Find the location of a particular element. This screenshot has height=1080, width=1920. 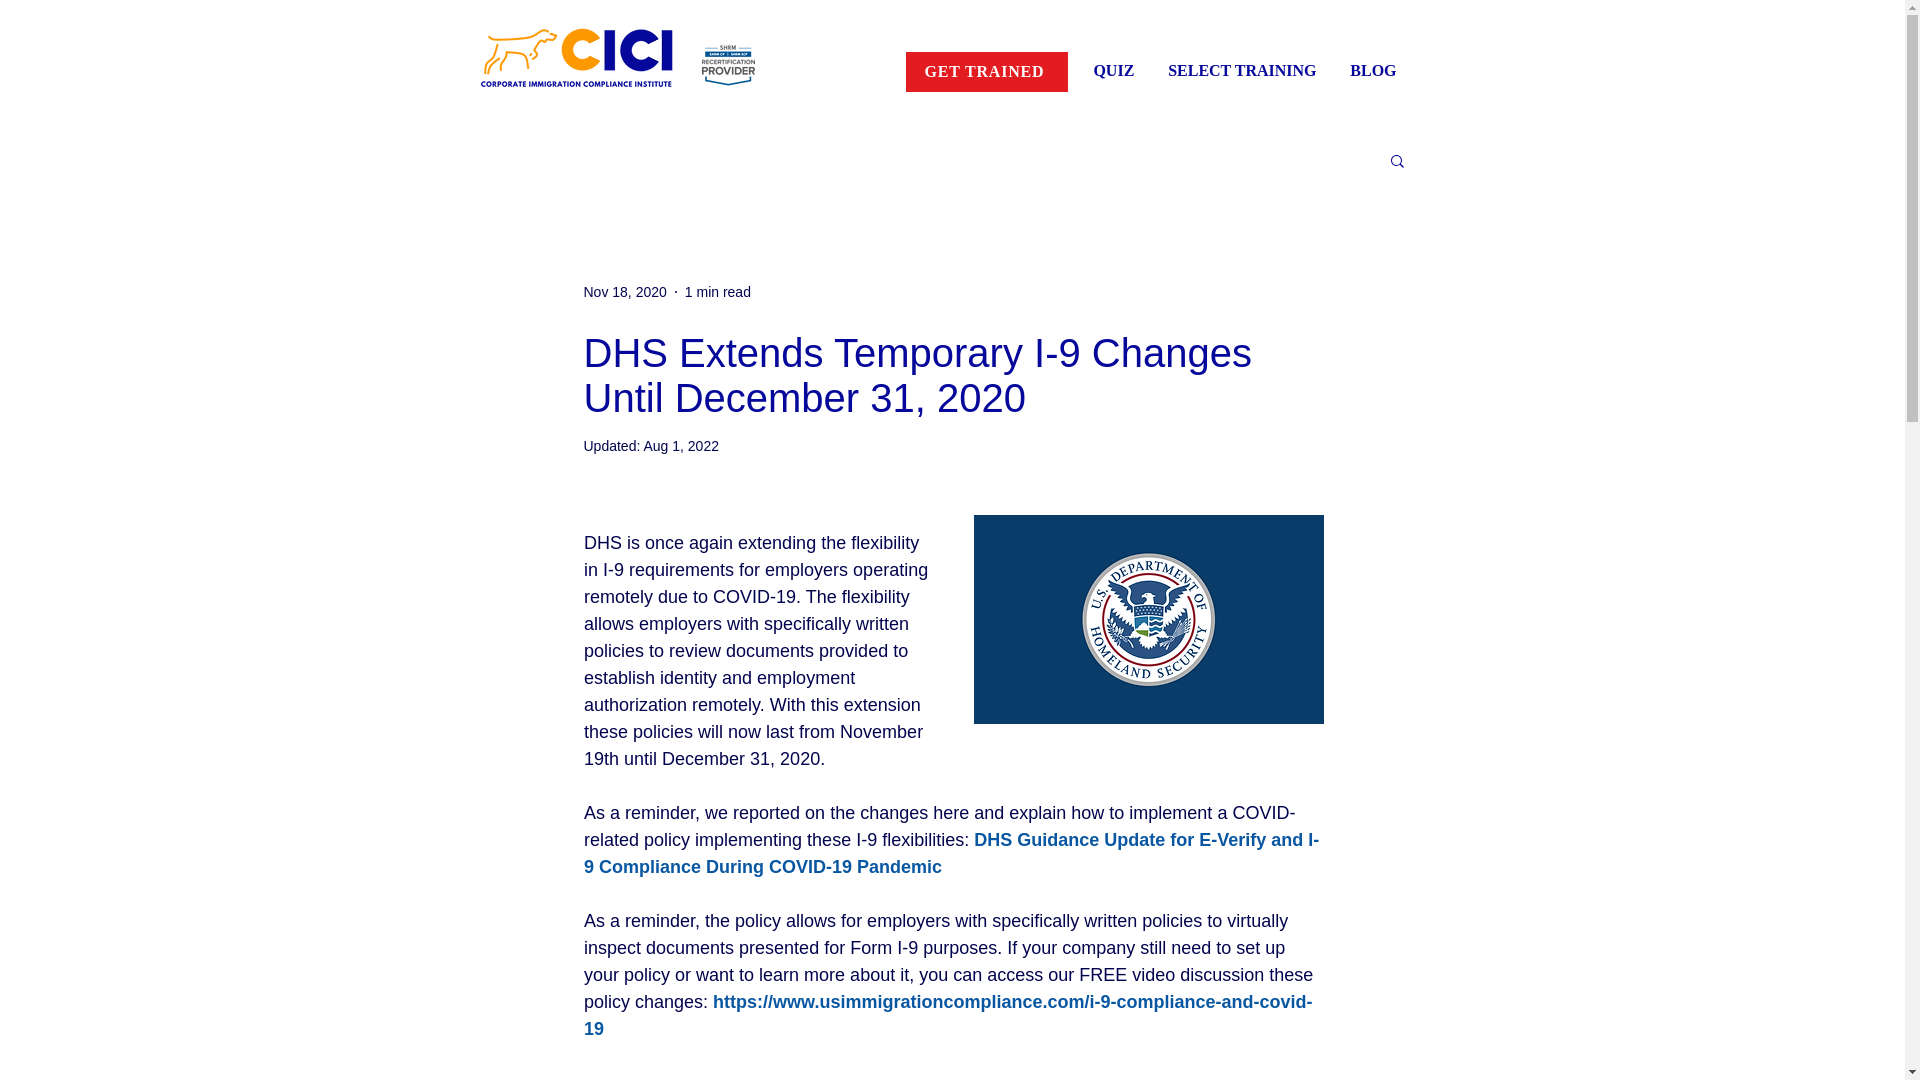

Aug 1, 2022 is located at coordinates (680, 446).